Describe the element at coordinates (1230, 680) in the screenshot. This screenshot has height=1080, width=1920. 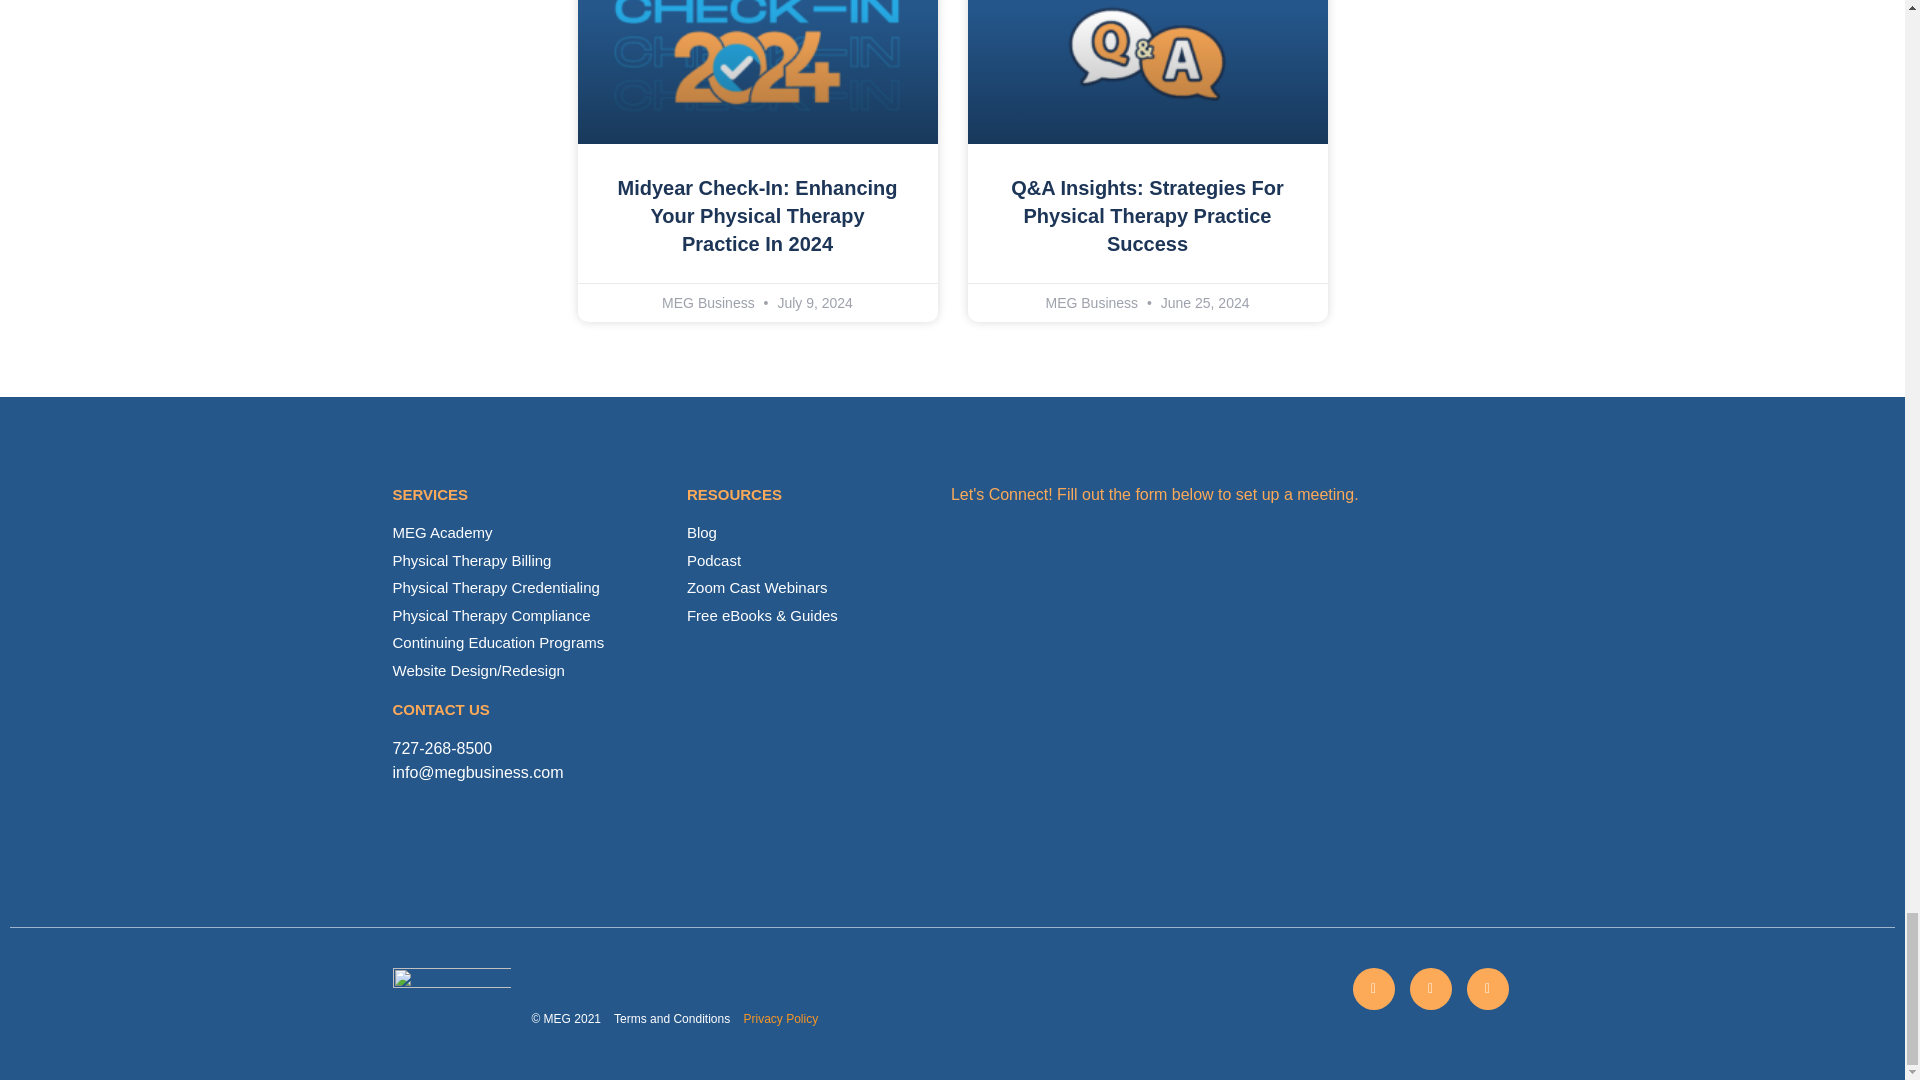
I see `Form 0` at that location.